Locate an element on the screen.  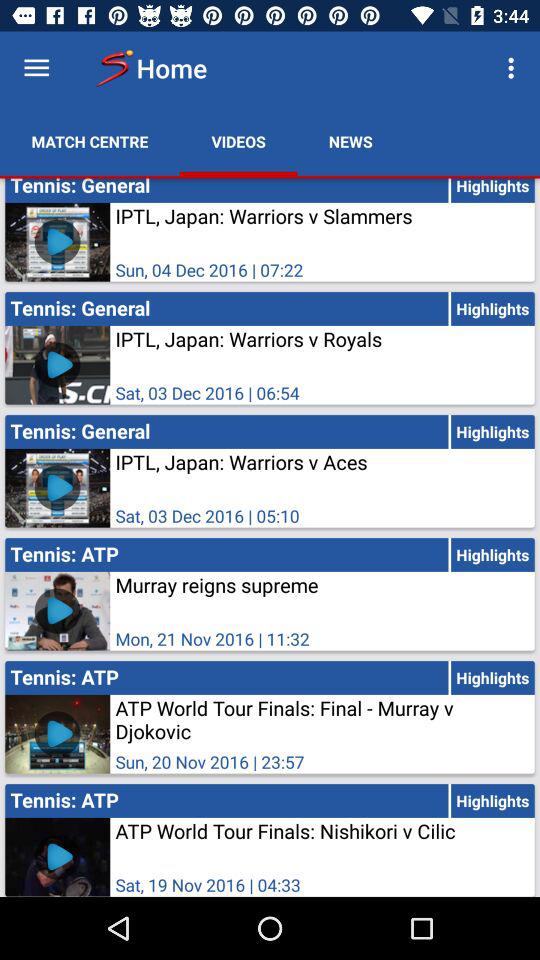
tap match centre is located at coordinates (90, 142).